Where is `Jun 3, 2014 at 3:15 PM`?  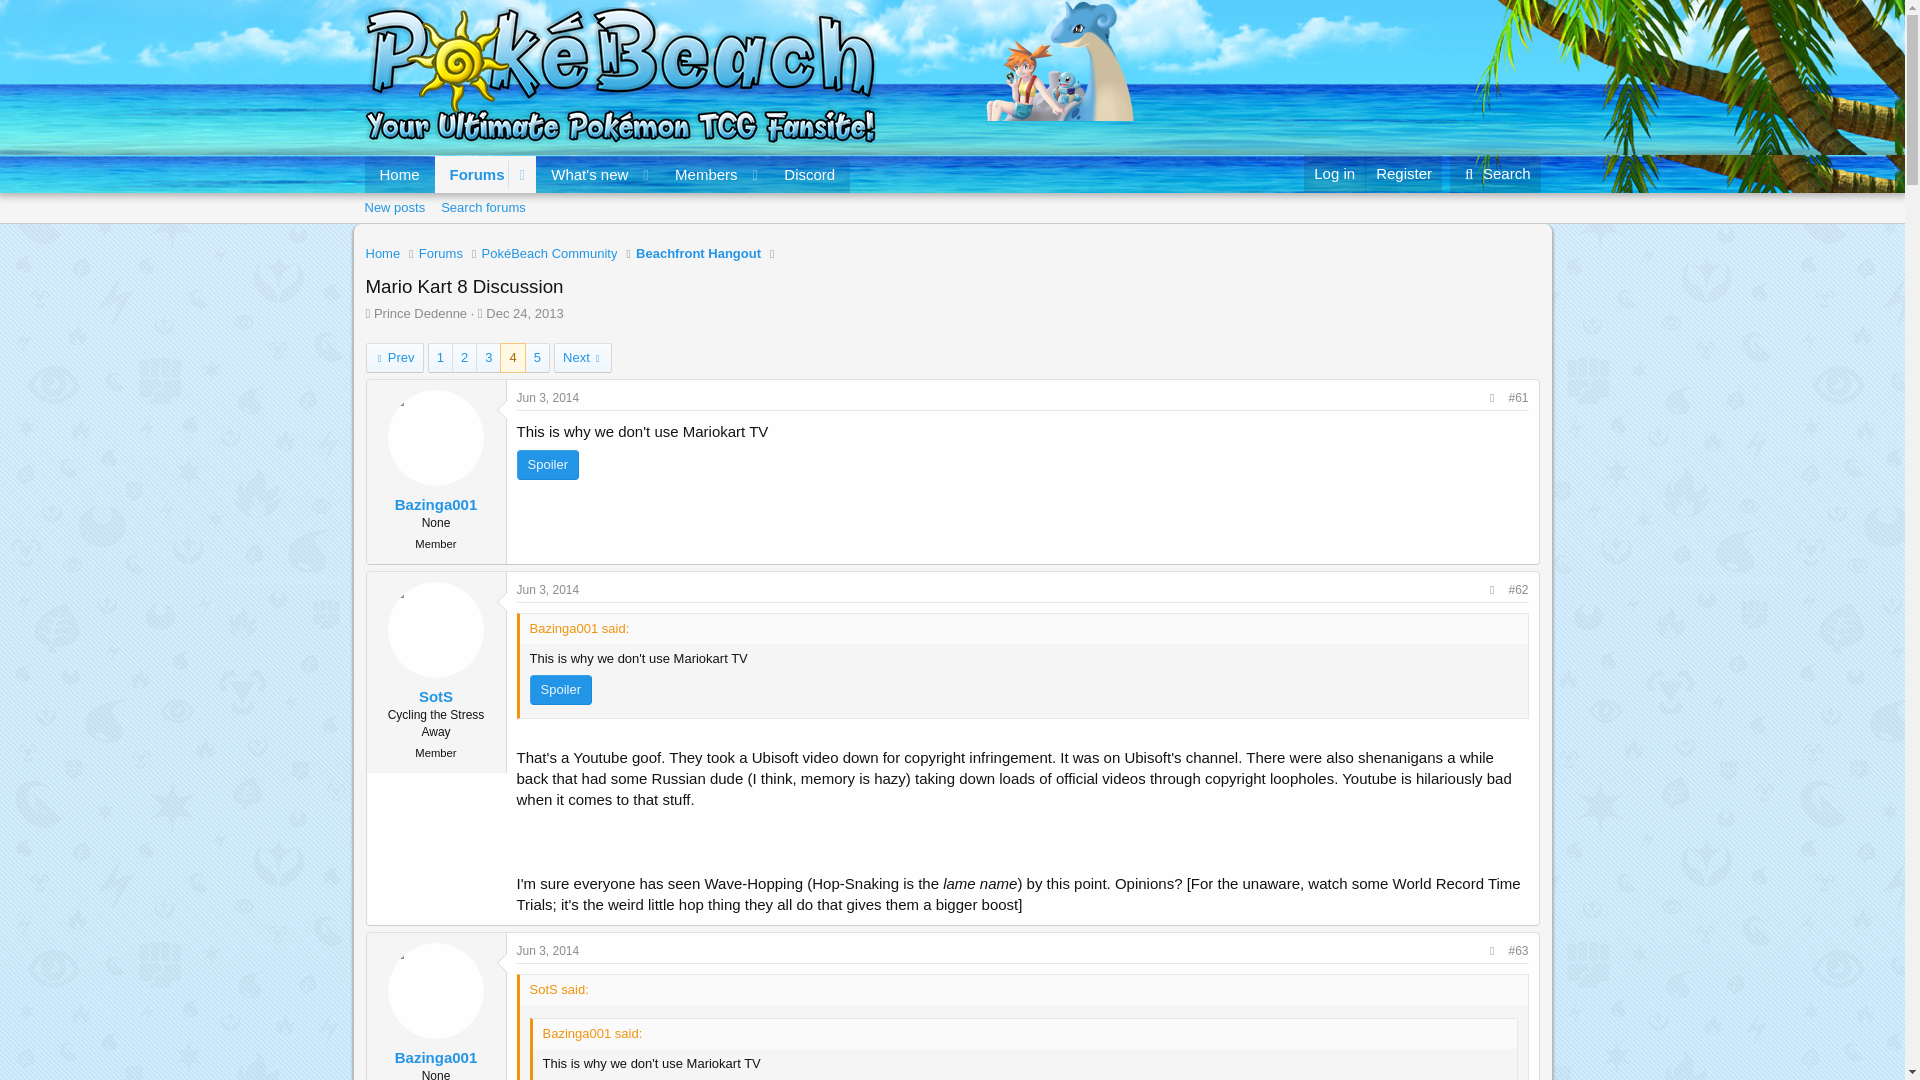
Jun 3, 2014 at 3:15 PM is located at coordinates (384, 254).